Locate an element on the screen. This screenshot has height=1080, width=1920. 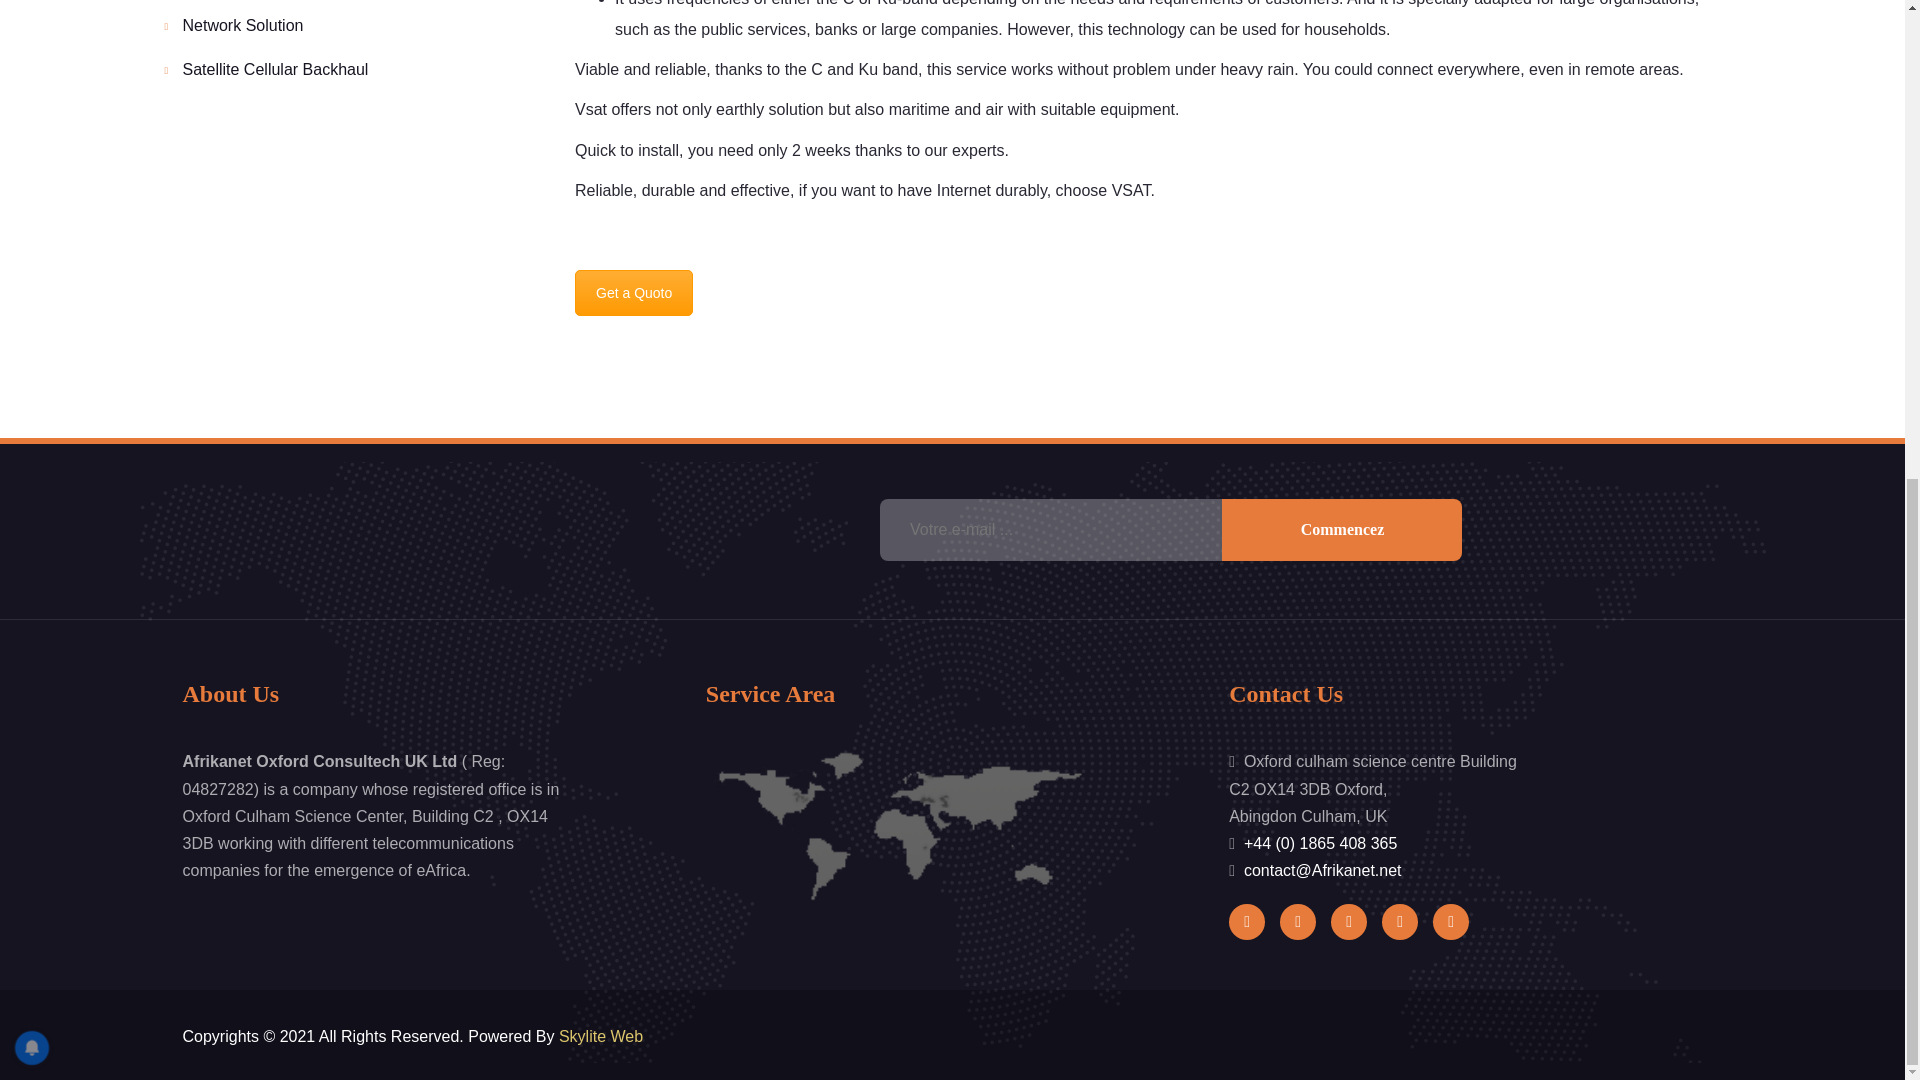
Get a Quoto is located at coordinates (634, 293).